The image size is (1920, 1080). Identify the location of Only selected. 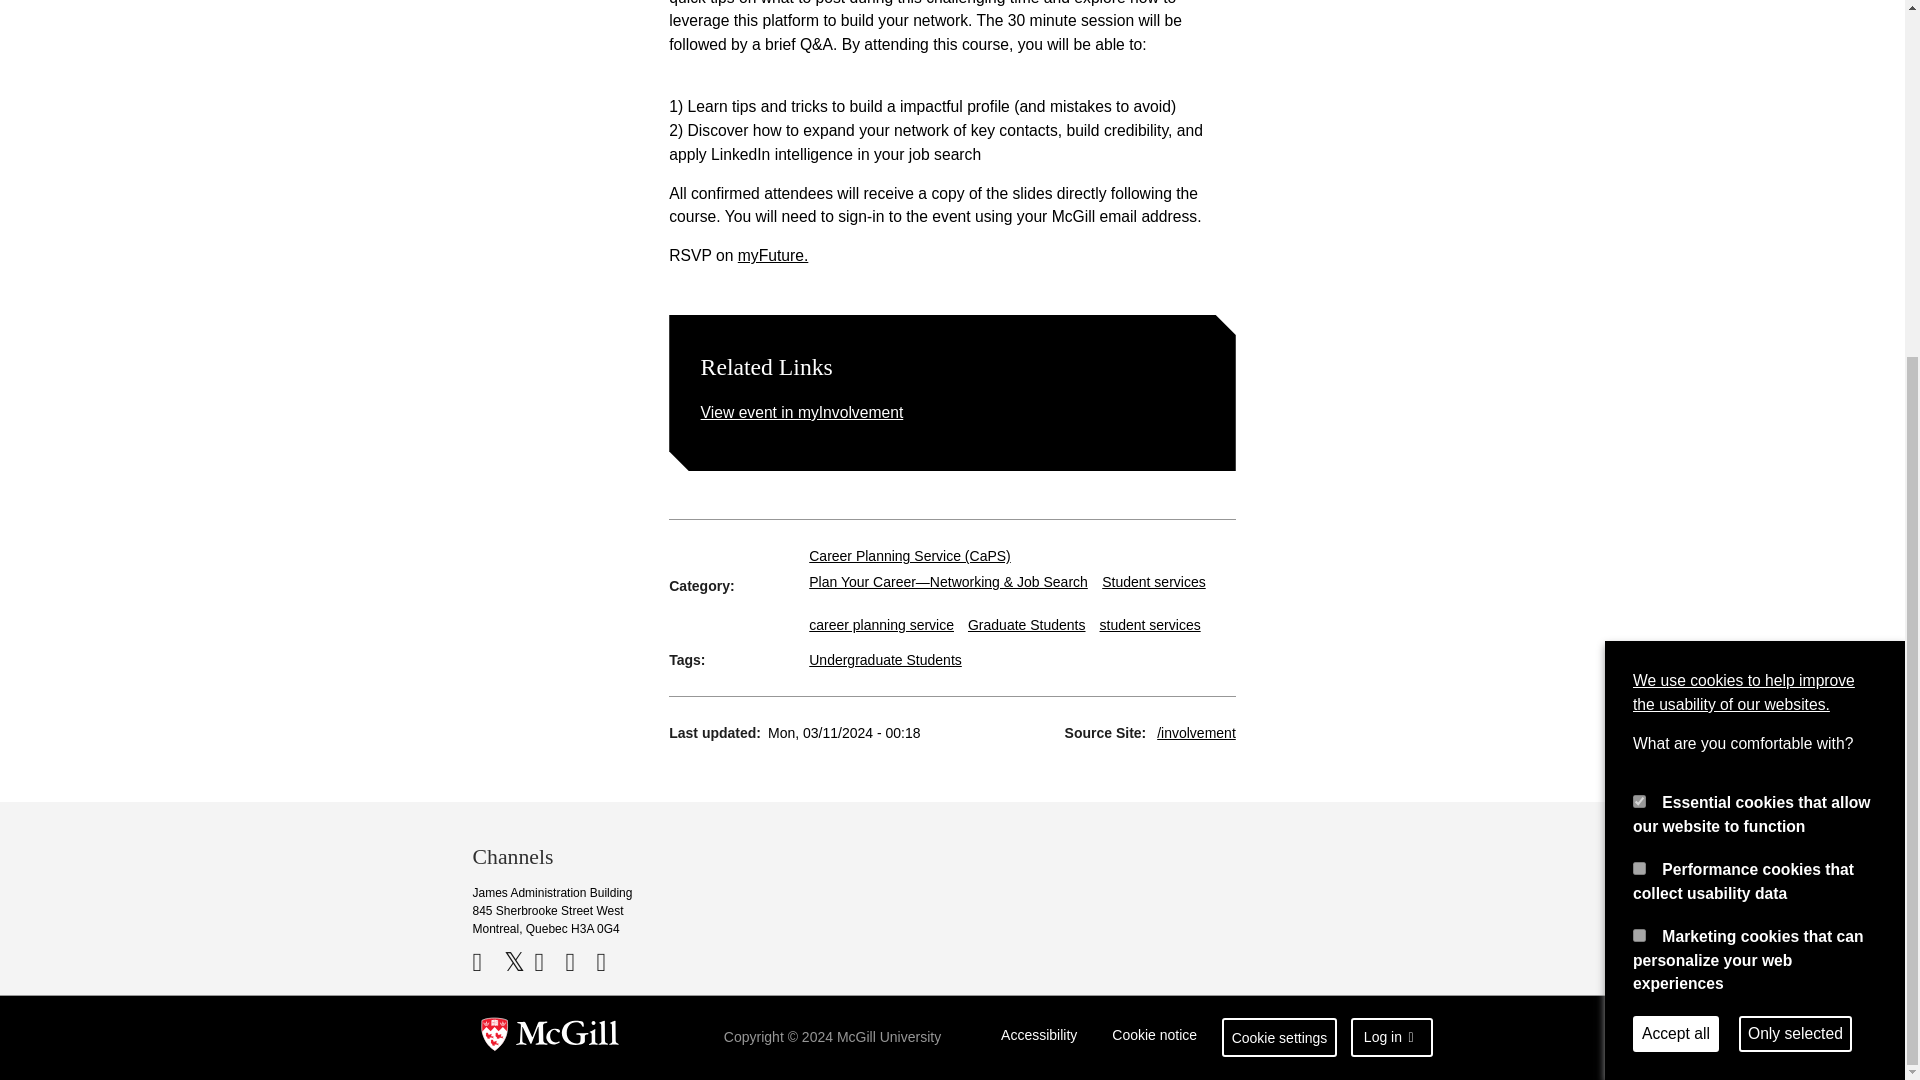
(1796, 512).